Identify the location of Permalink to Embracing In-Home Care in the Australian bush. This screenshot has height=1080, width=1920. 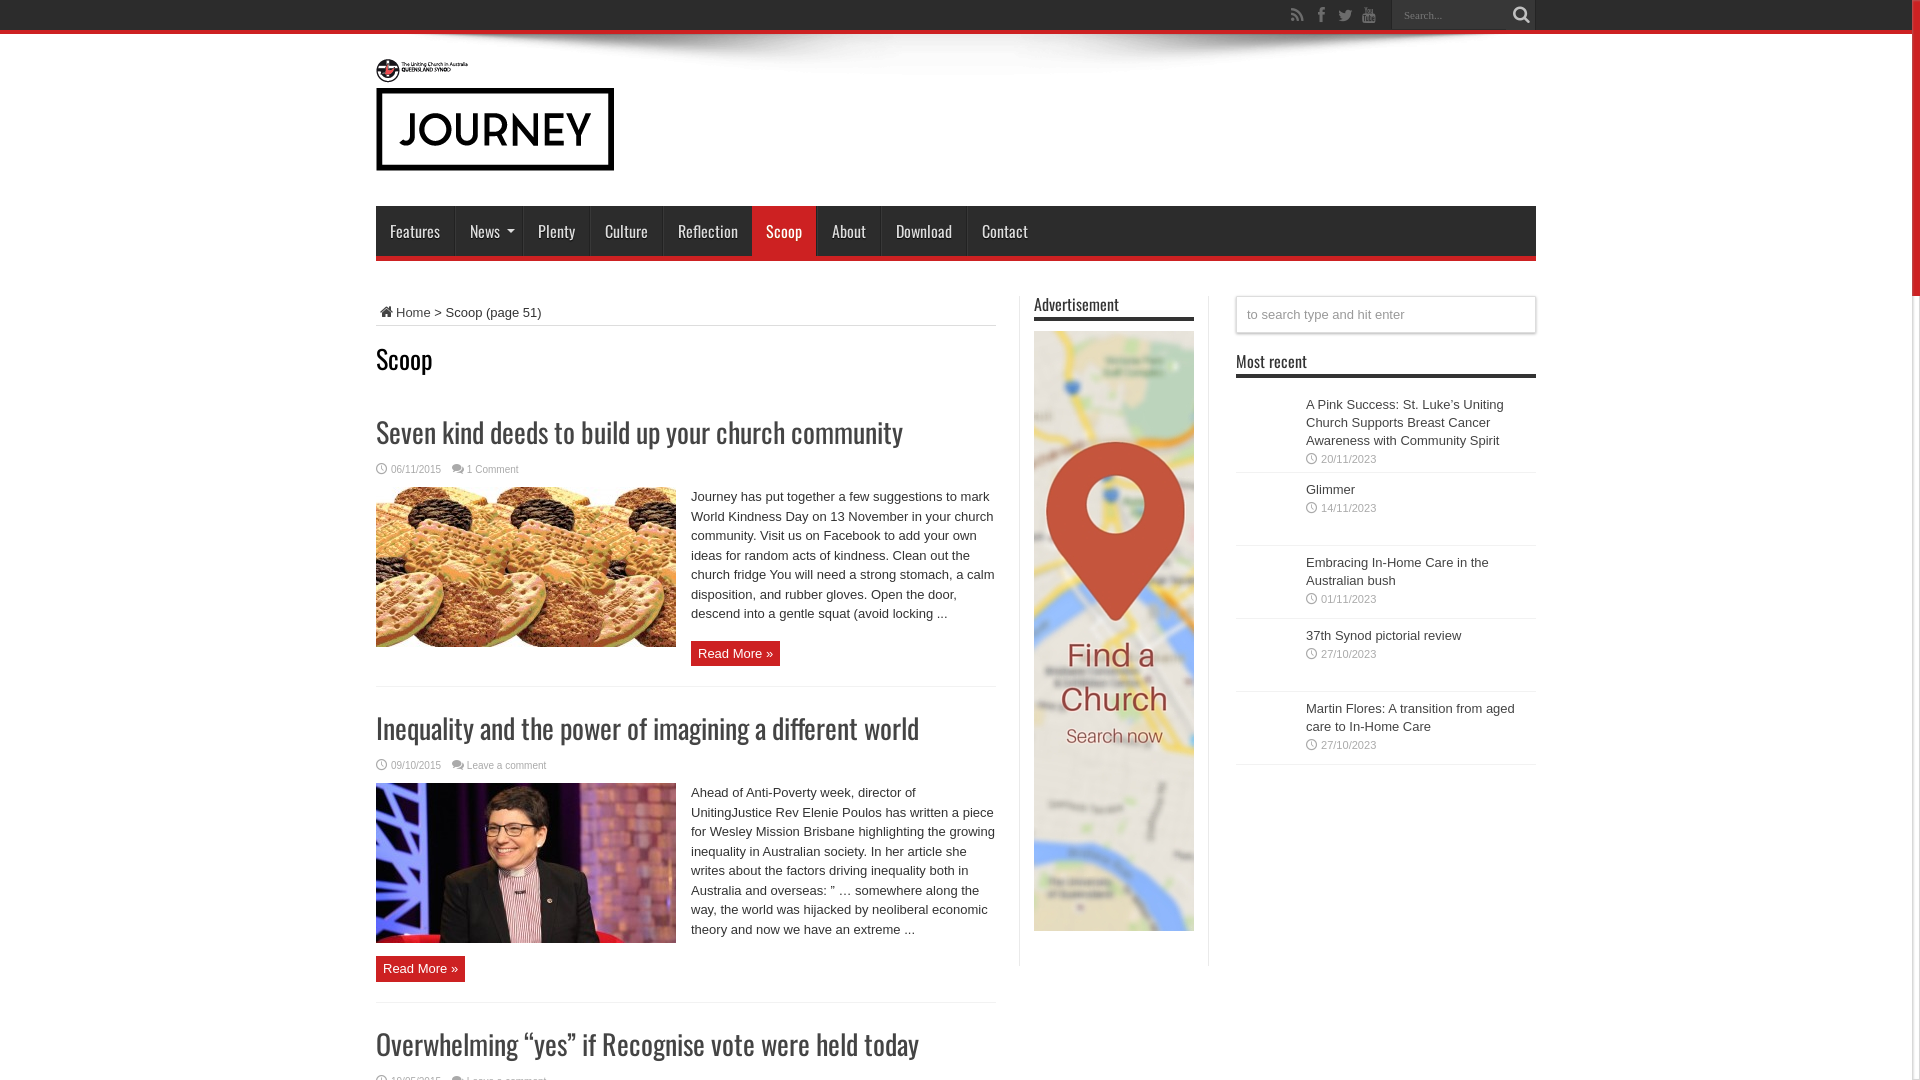
(1266, 610).